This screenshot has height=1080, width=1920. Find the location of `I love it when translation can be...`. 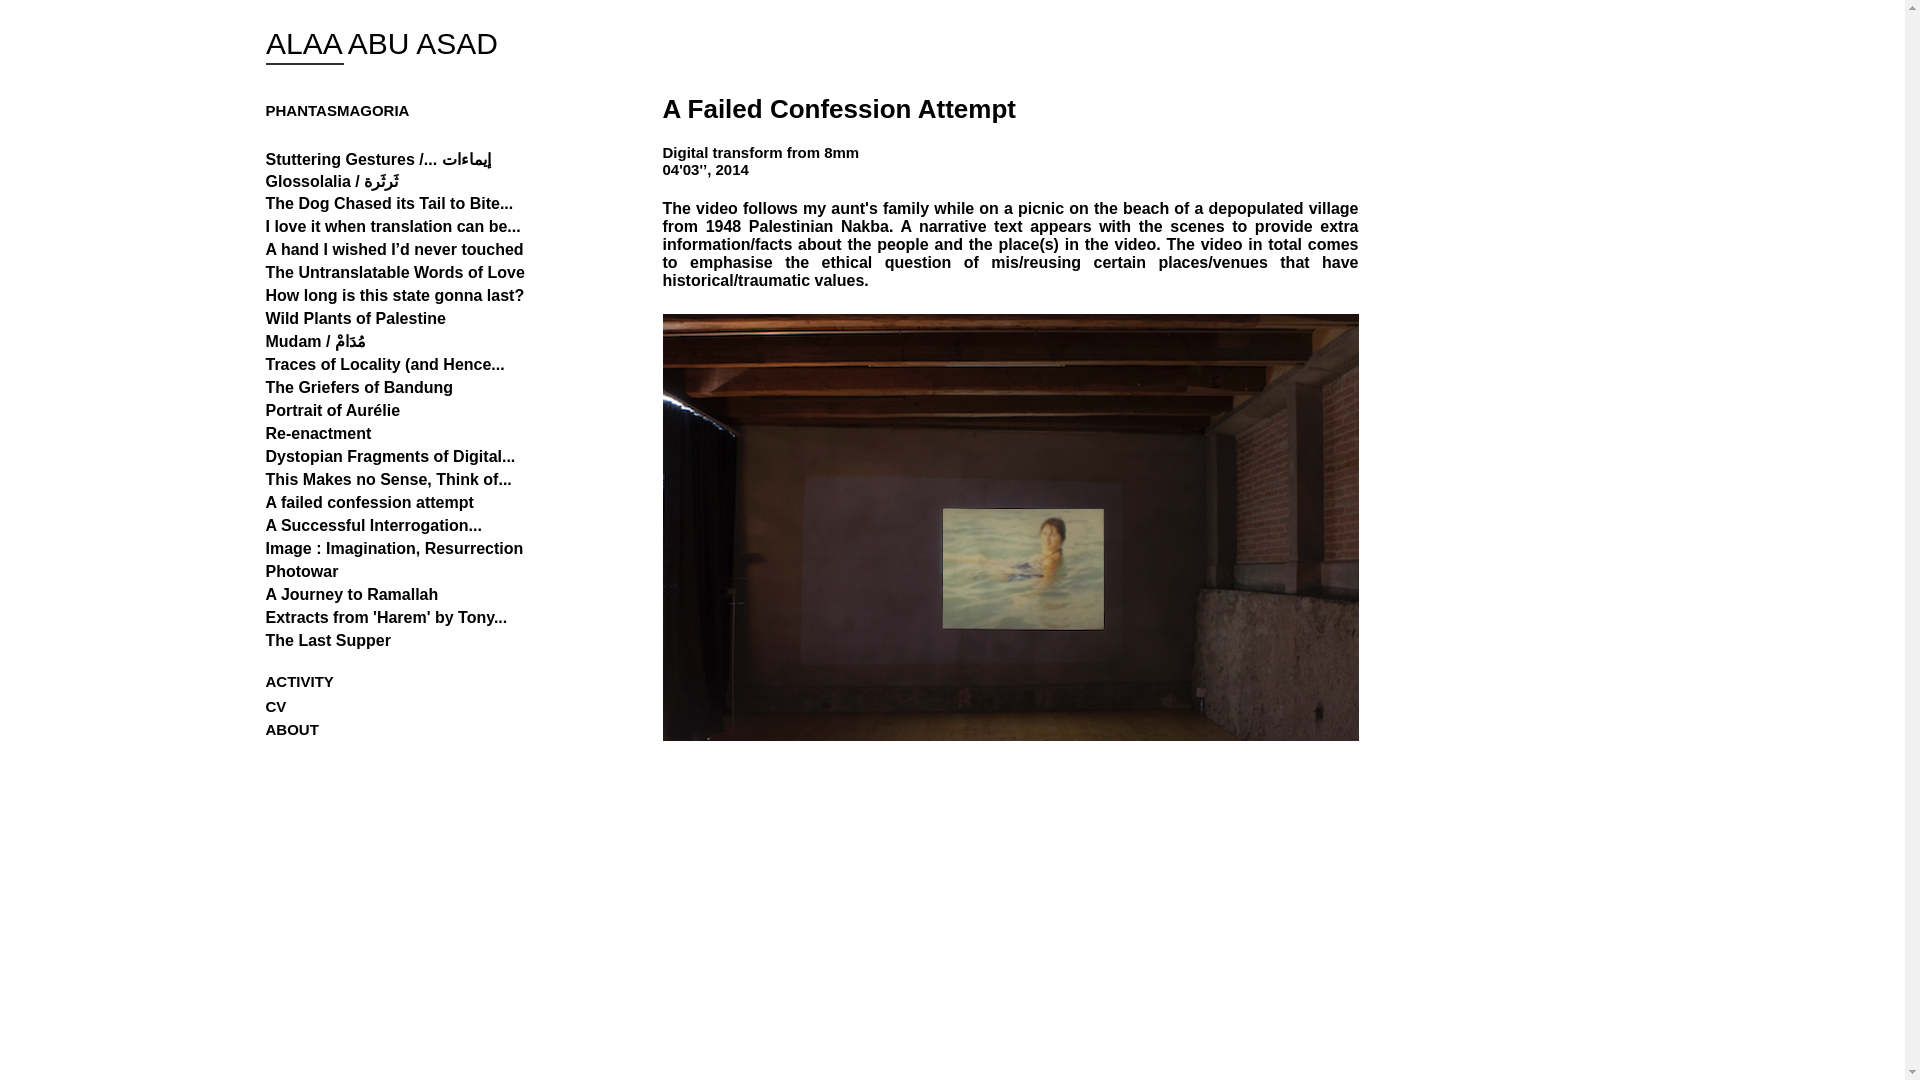

I love it when translation can be... is located at coordinates (393, 226).